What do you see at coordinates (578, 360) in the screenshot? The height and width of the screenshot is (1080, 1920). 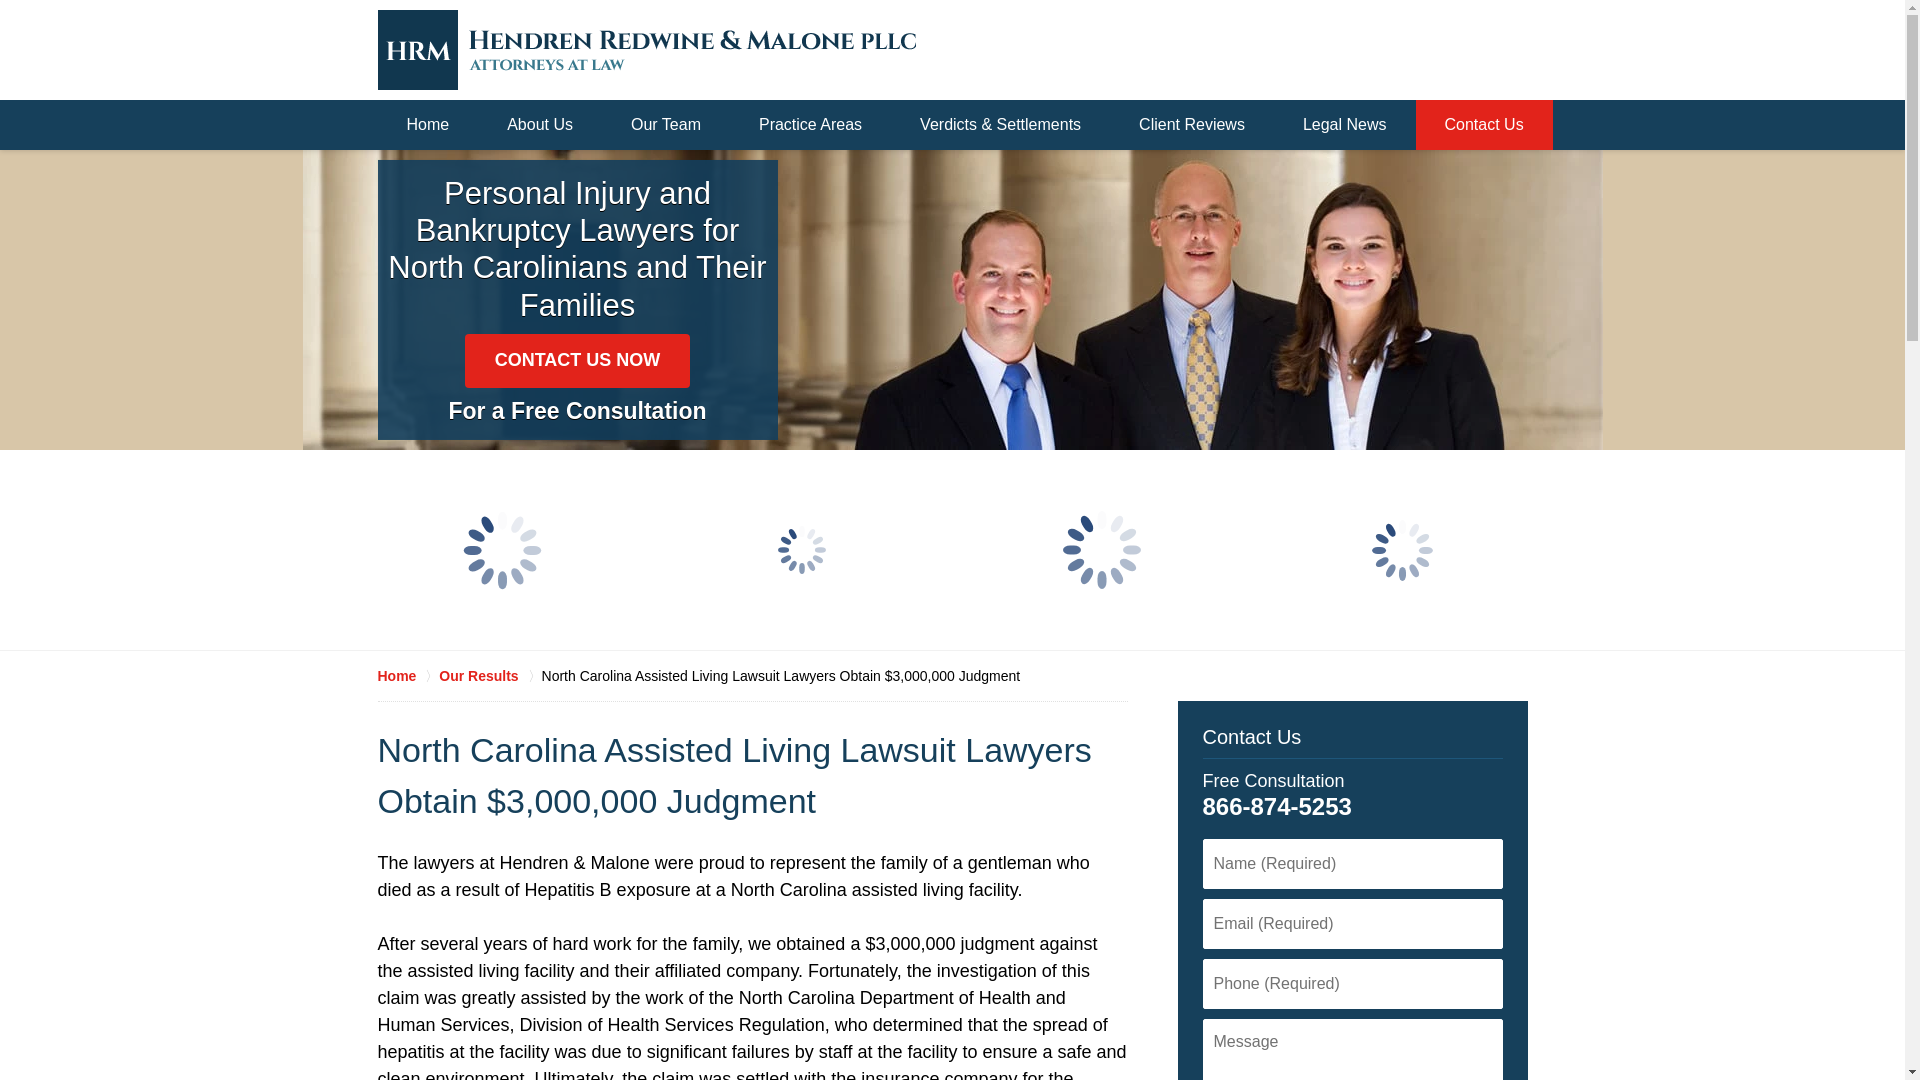 I see `CONTACT US NOW` at bounding box center [578, 360].